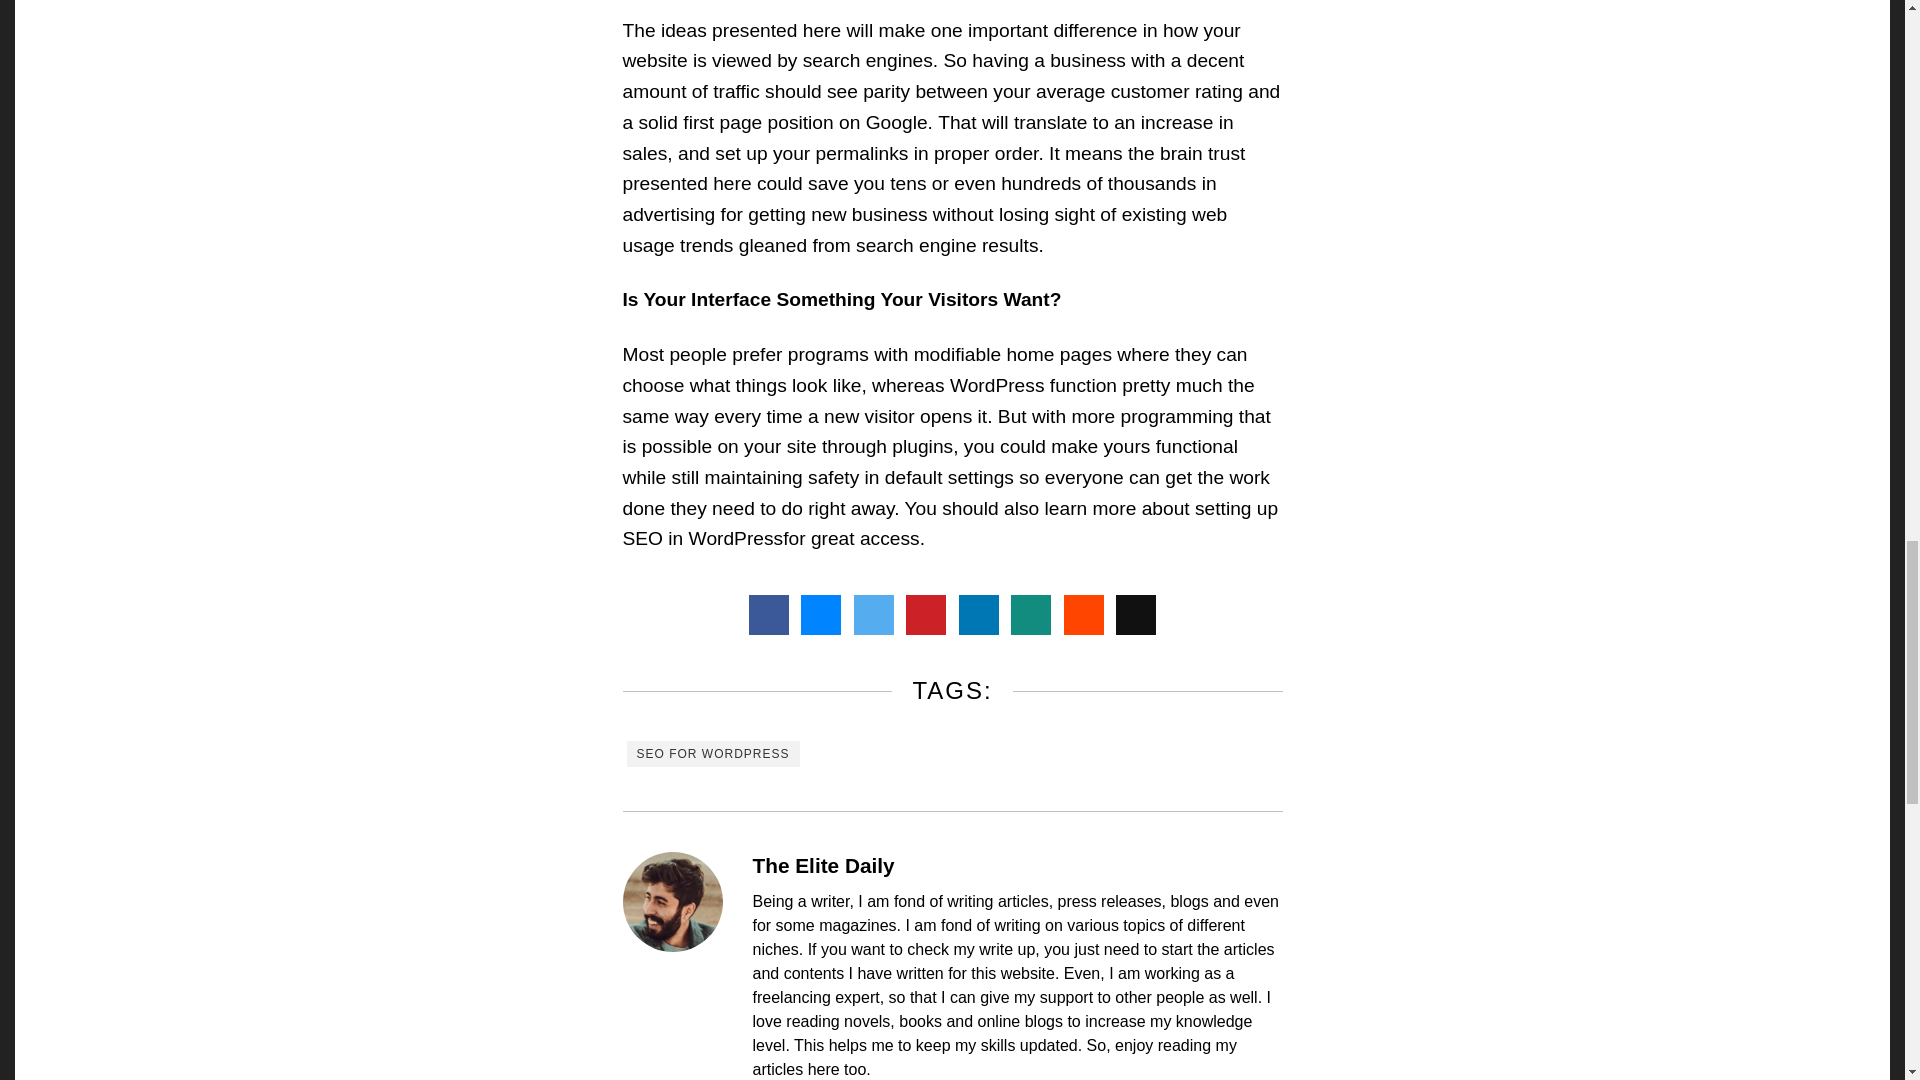 This screenshot has width=1920, height=1080. Describe the element at coordinates (768, 615) in the screenshot. I see `Facebook` at that location.